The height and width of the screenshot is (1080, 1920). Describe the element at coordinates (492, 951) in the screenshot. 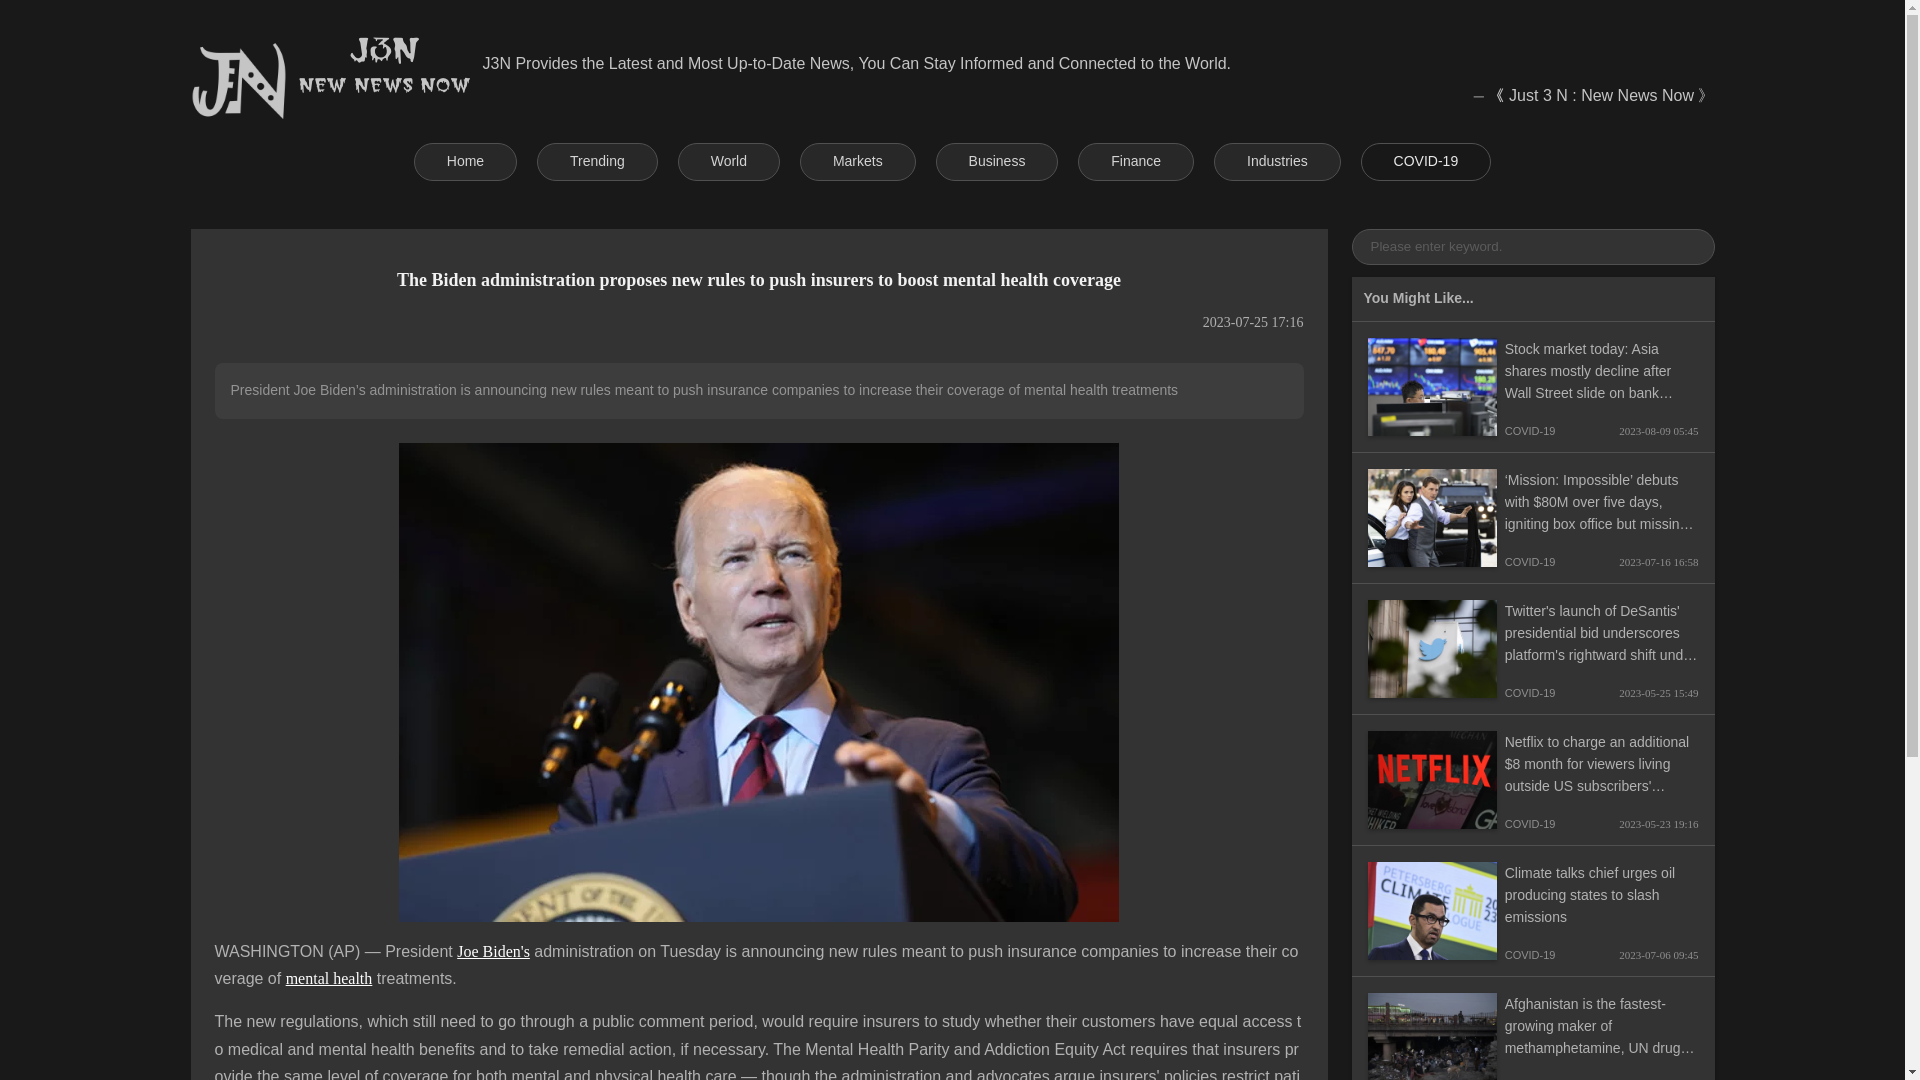

I see `Joe Biden's` at that location.